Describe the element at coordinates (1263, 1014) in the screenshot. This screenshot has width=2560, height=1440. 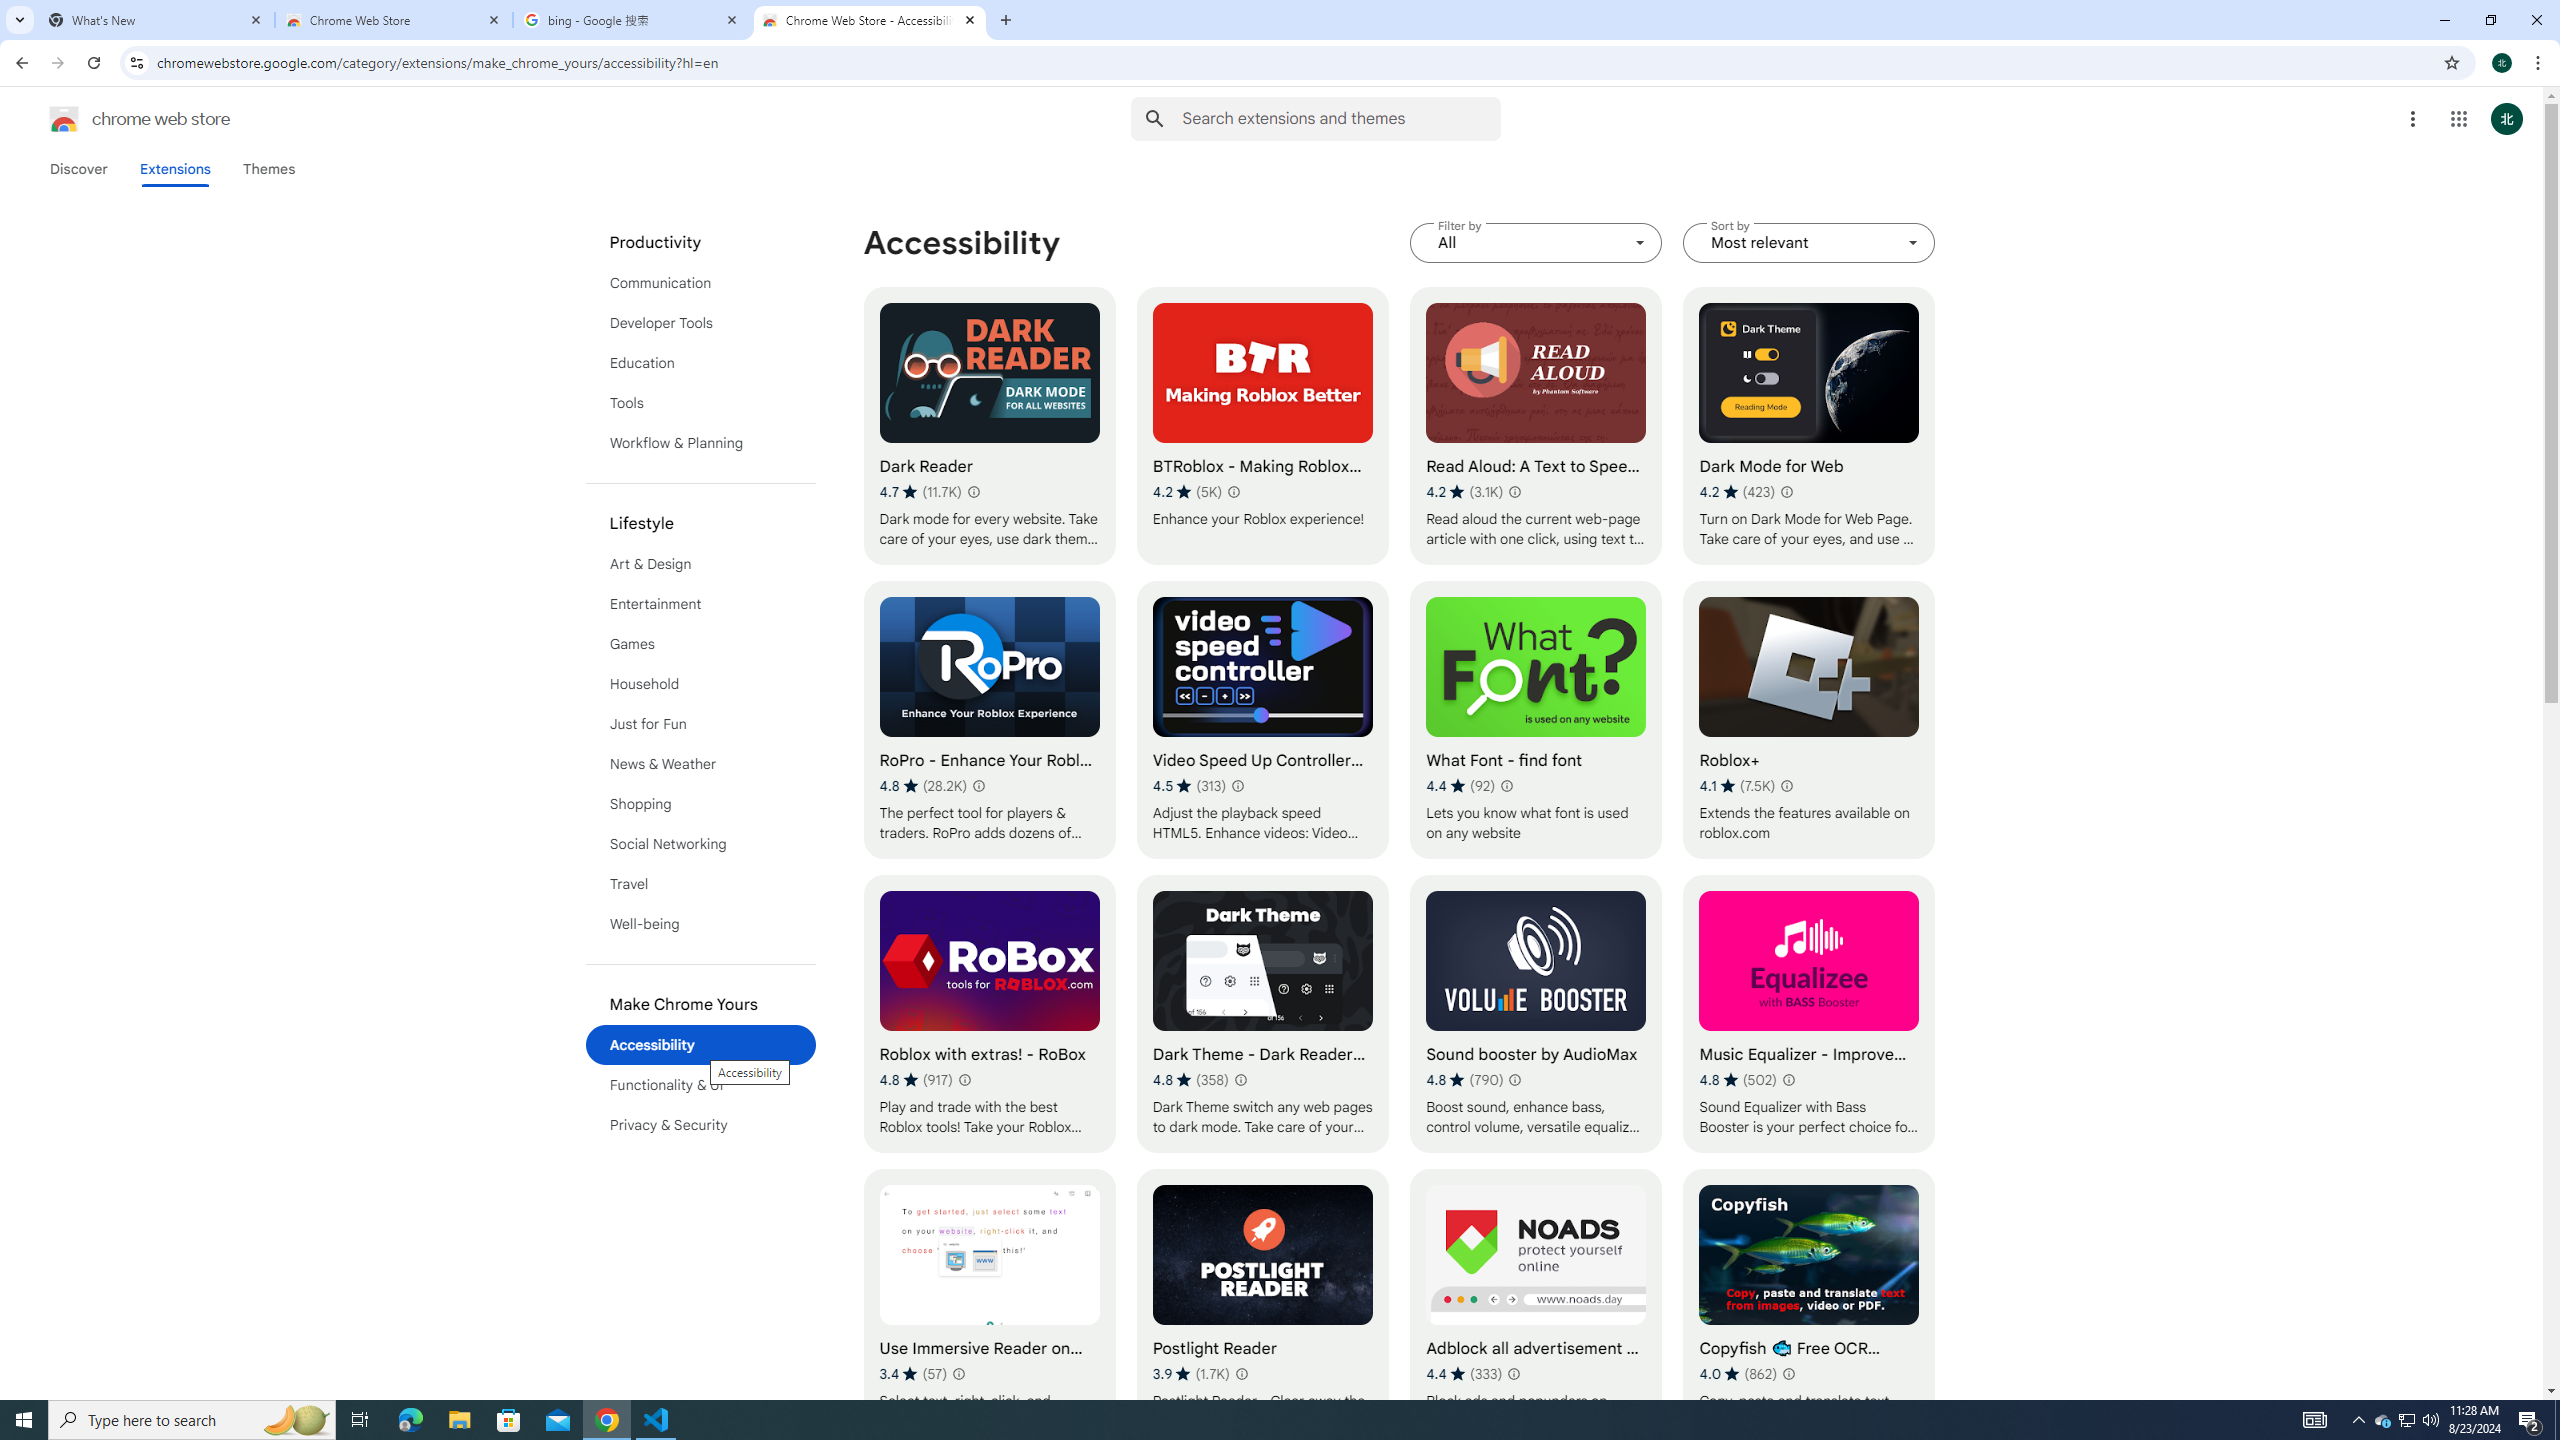
I see `Dark Theme - Dark Reader for Web` at that location.